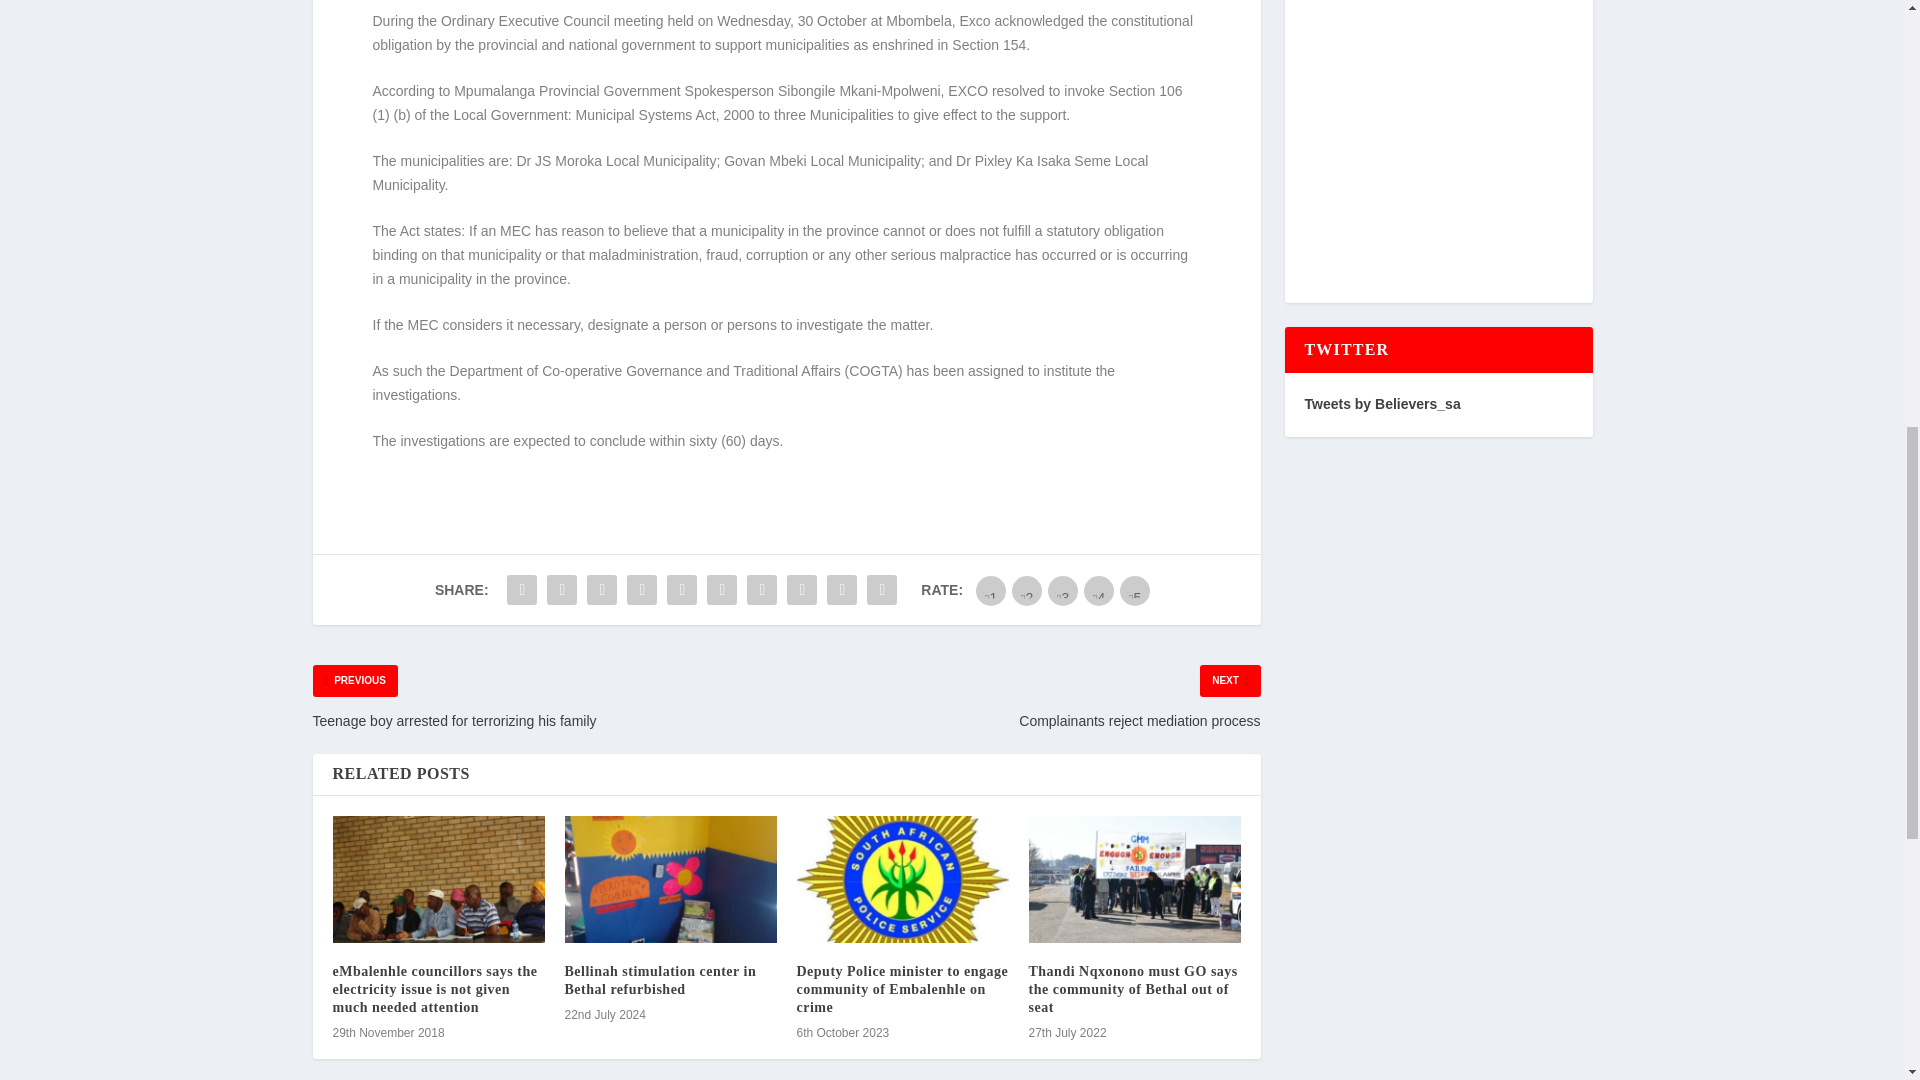 The image size is (1920, 1080). Describe the element at coordinates (561, 590) in the screenshot. I see `Share "GMM under investigation" via Twitter` at that location.